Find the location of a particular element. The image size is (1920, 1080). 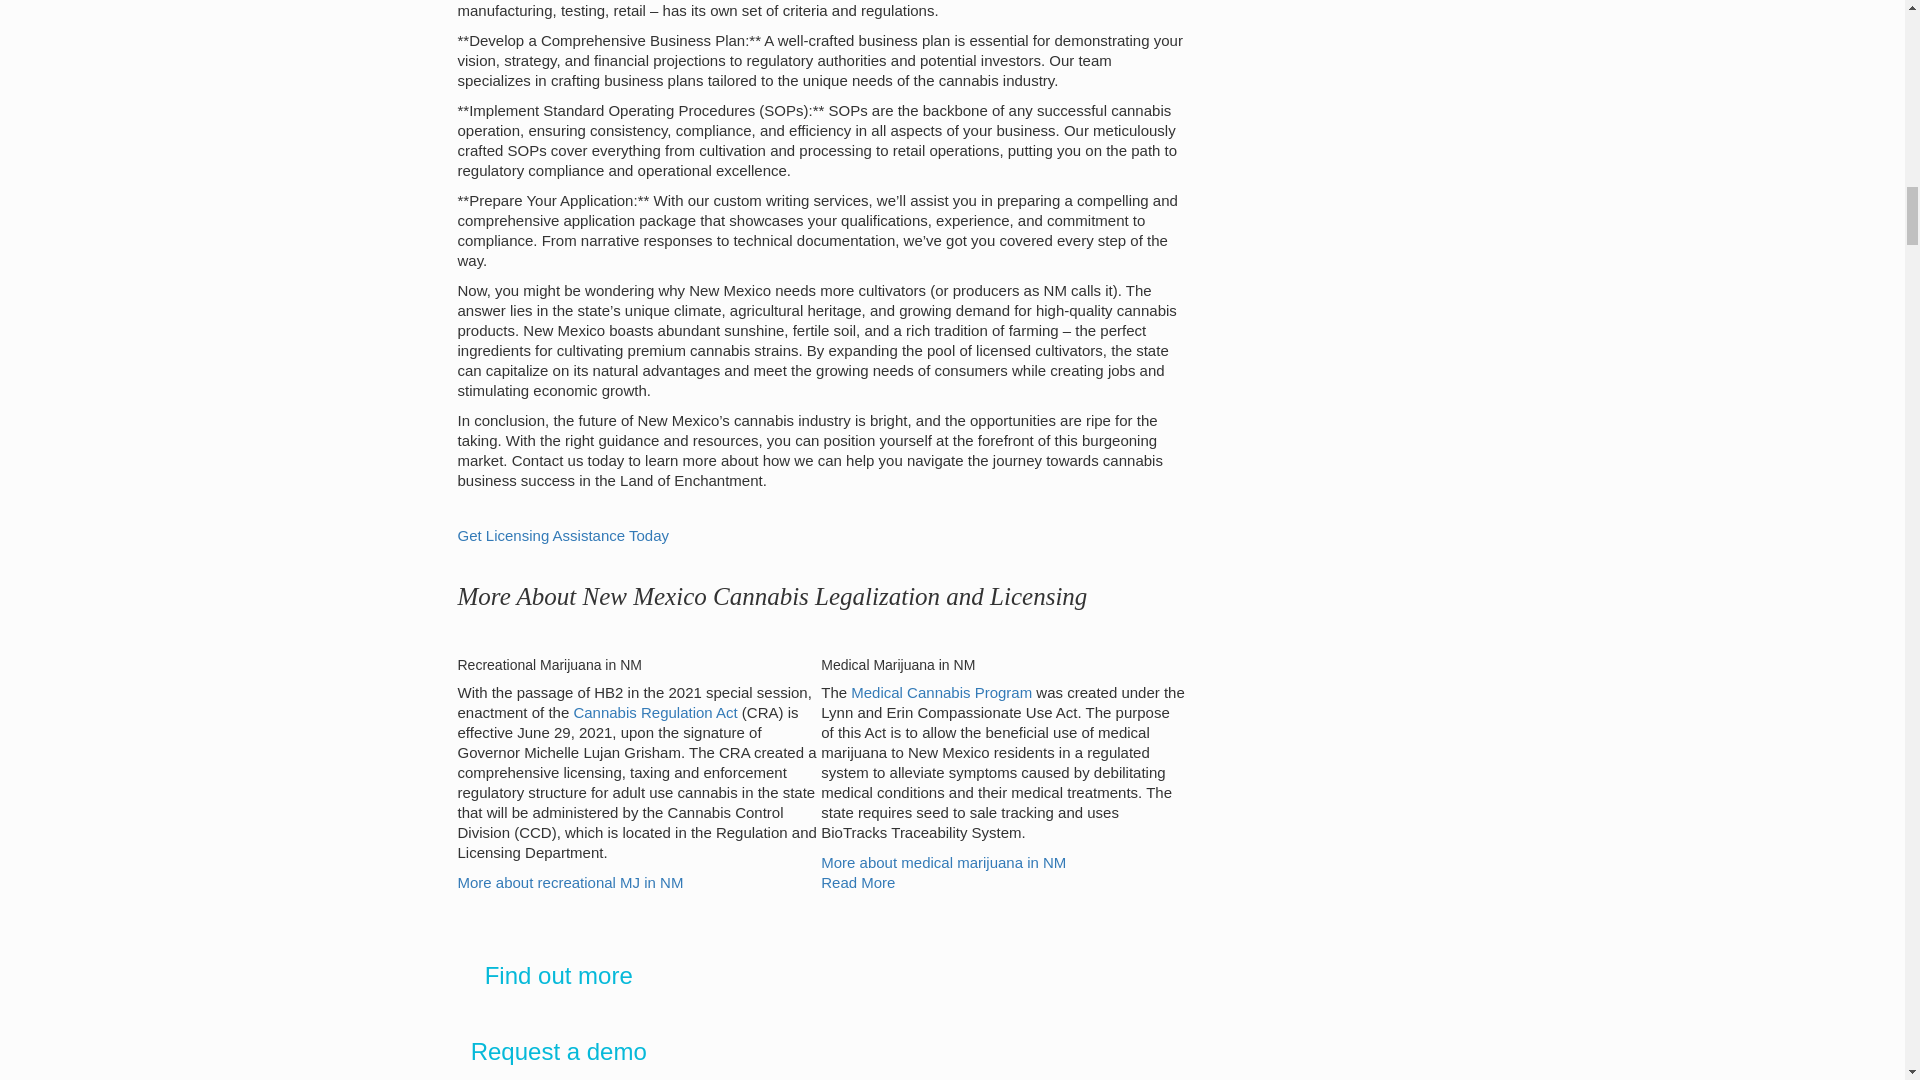

Medical Cannabis Program is located at coordinates (941, 692).